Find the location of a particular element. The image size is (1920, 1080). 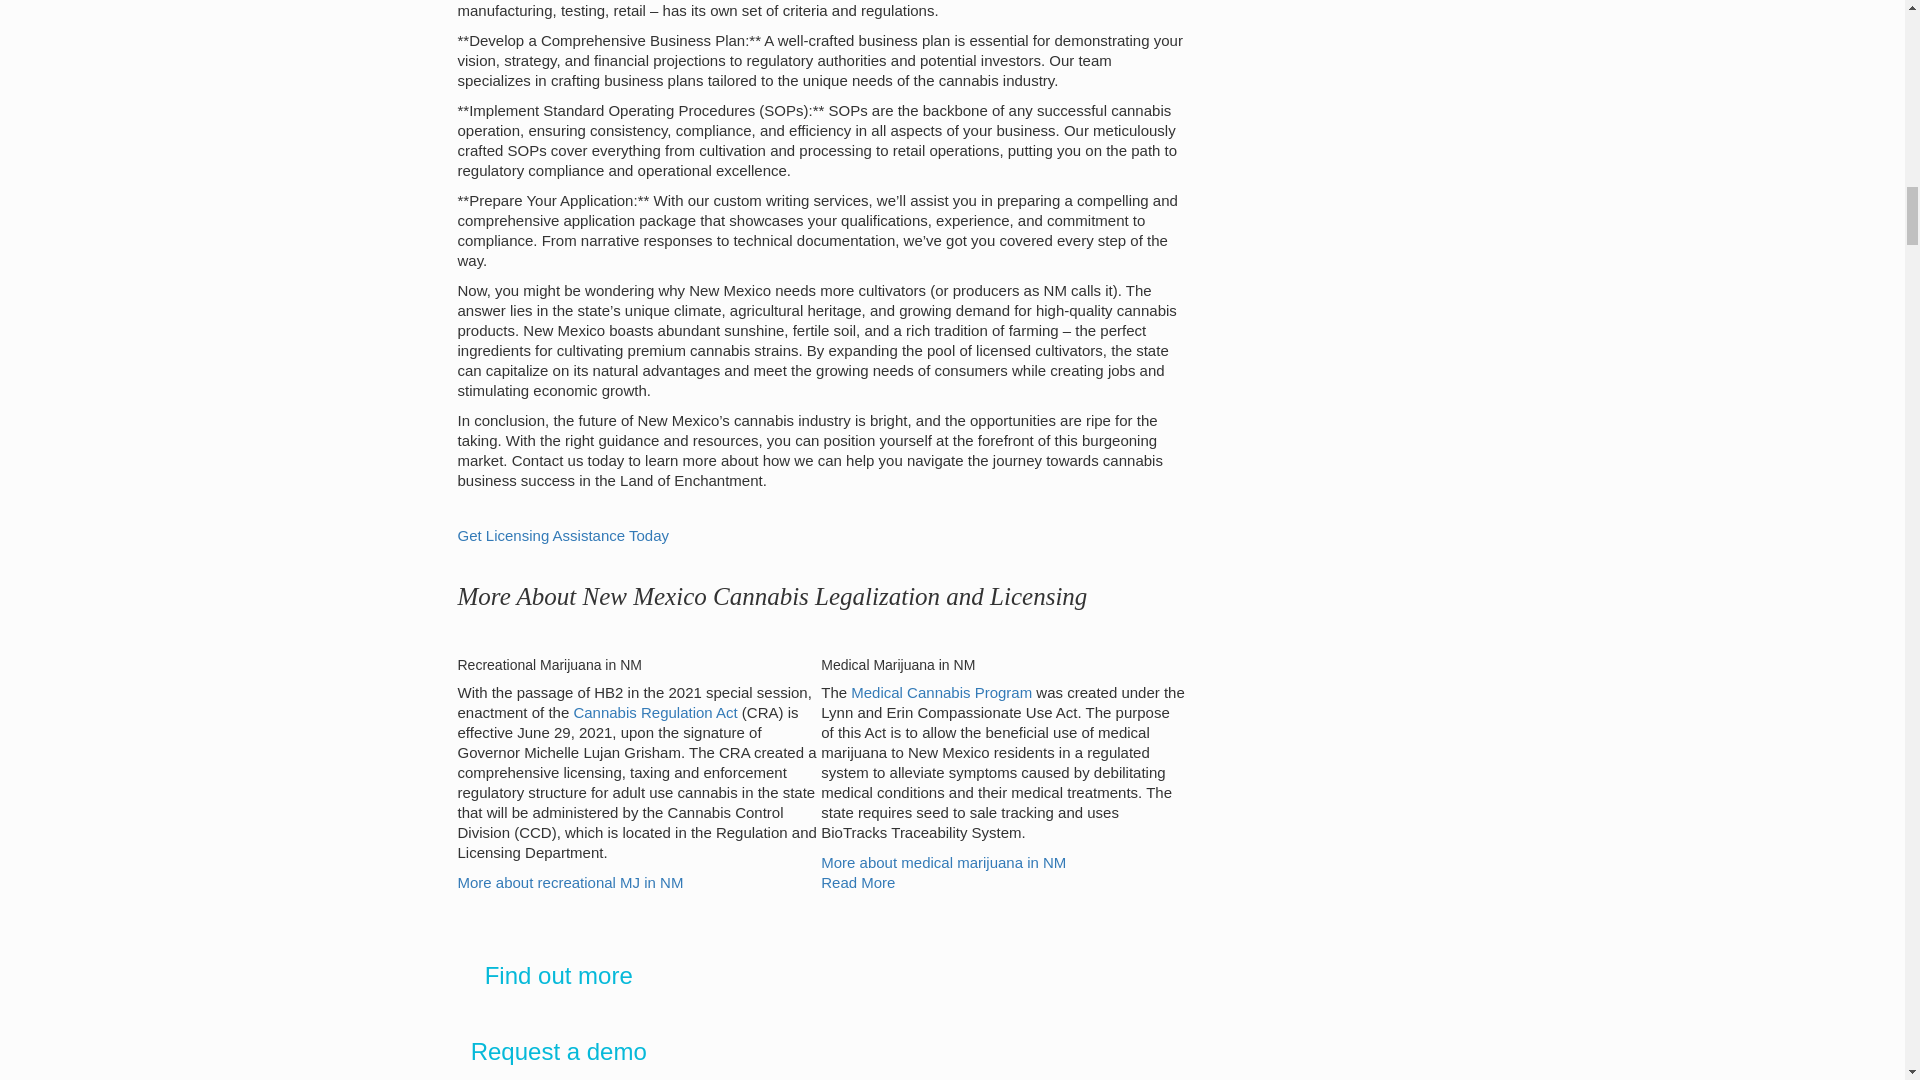

Medical Cannabis Program is located at coordinates (941, 692).